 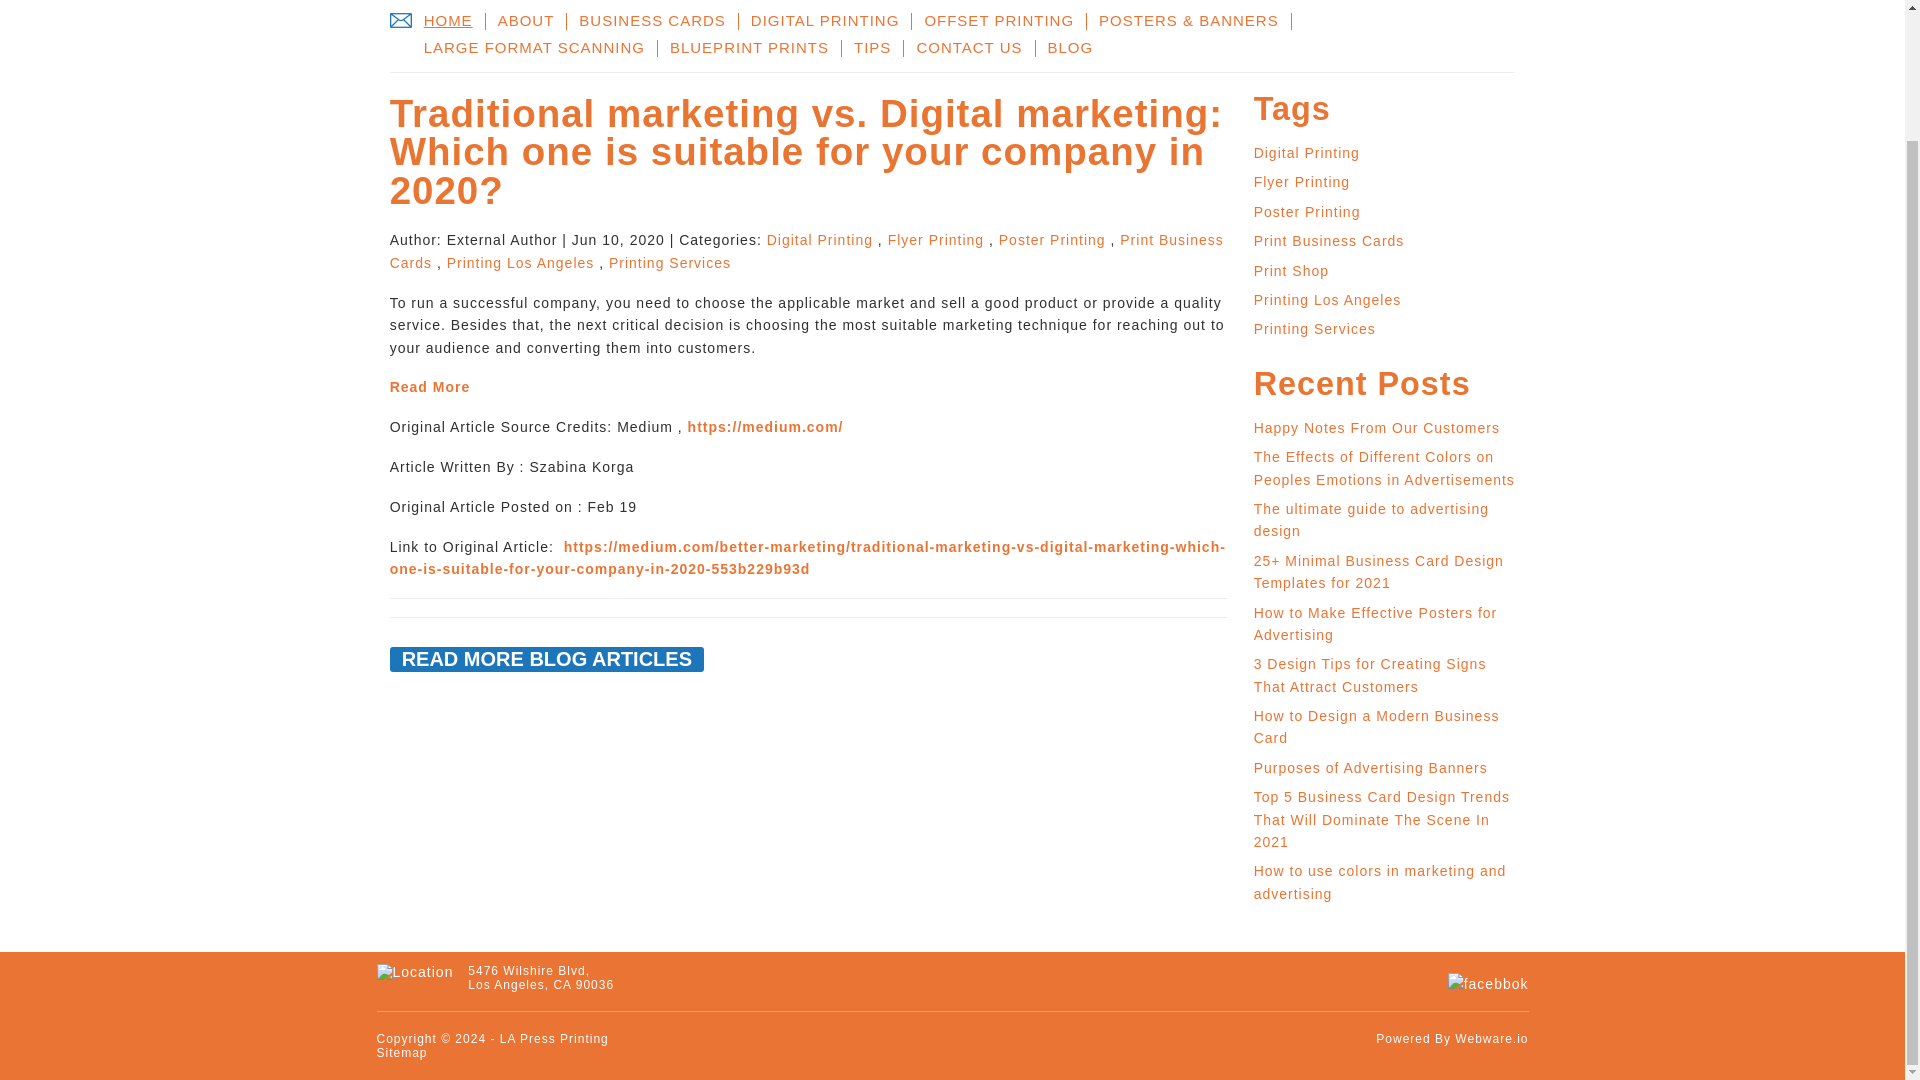 I want to click on Read More, so click(x=430, y=387).